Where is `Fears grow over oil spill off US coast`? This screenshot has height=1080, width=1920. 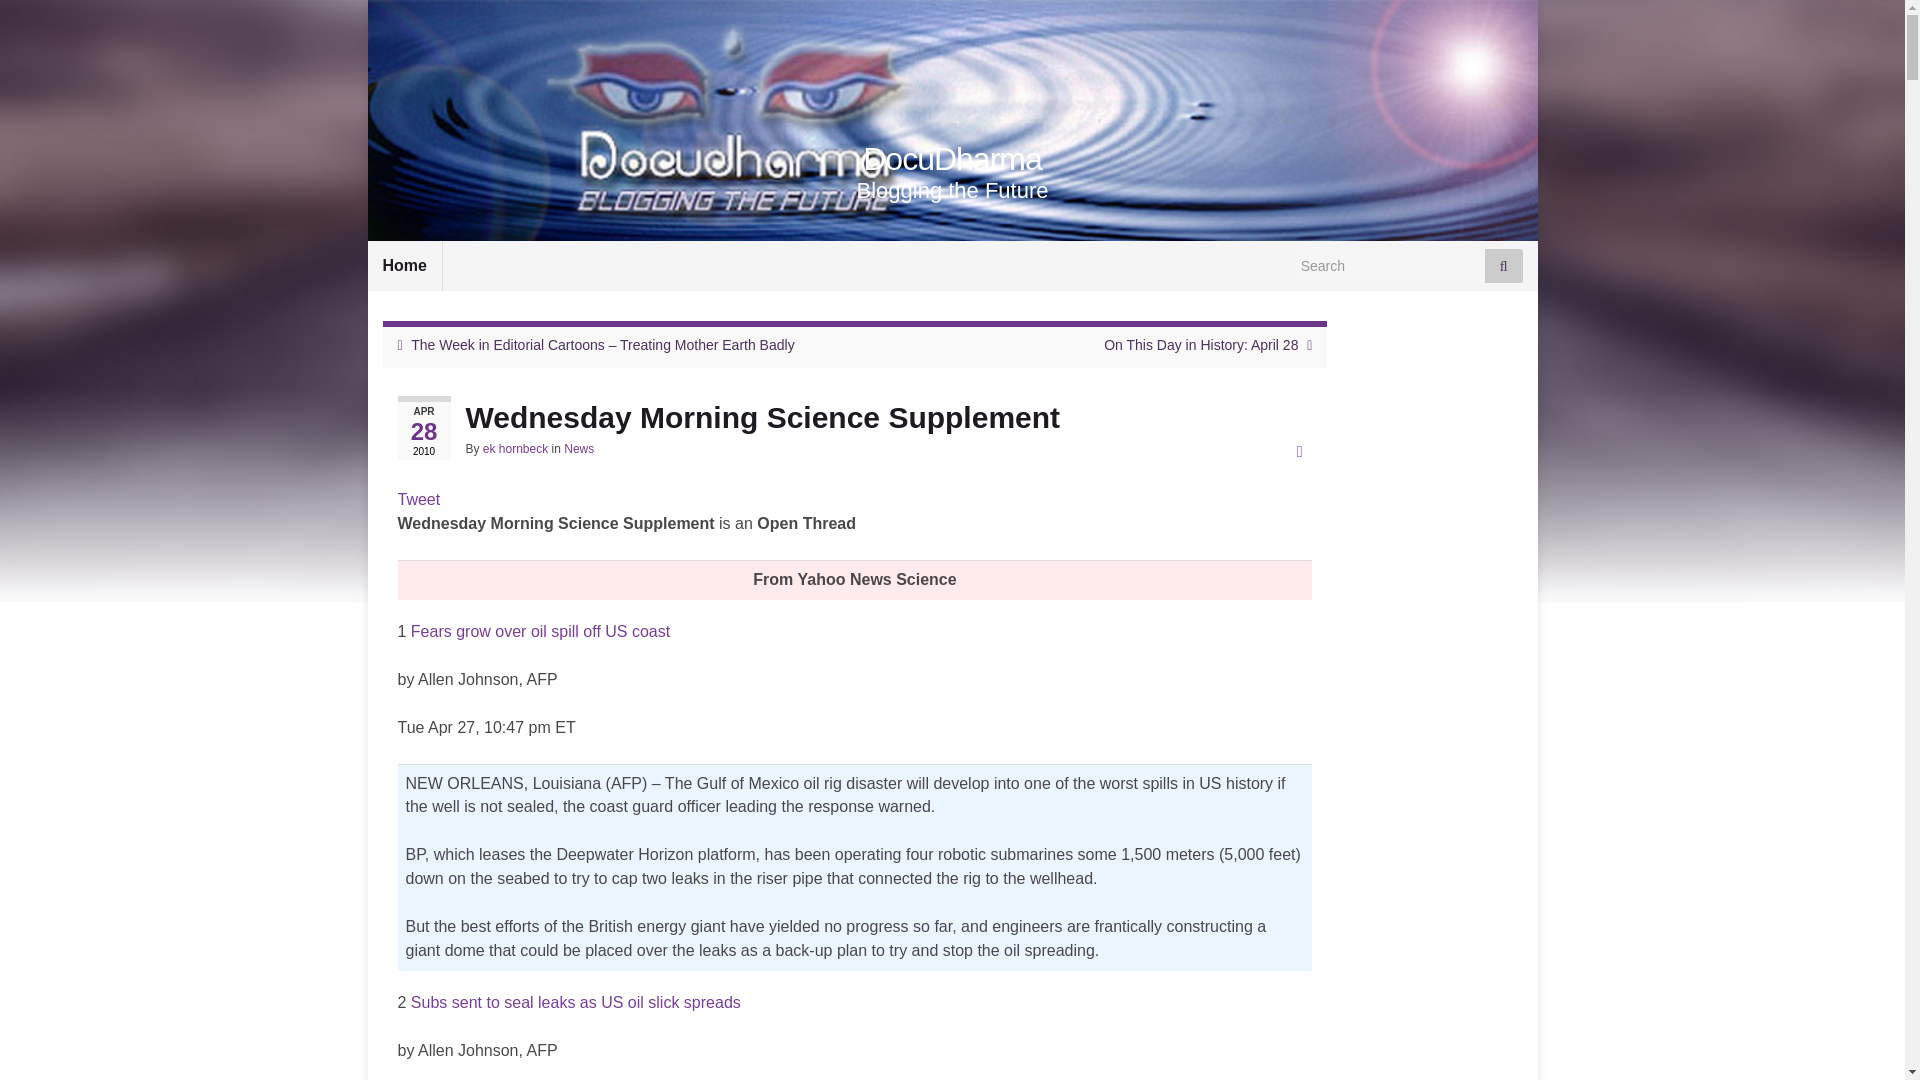 Fears grow over oil spill off US coast is located at coordinates (540, 632).